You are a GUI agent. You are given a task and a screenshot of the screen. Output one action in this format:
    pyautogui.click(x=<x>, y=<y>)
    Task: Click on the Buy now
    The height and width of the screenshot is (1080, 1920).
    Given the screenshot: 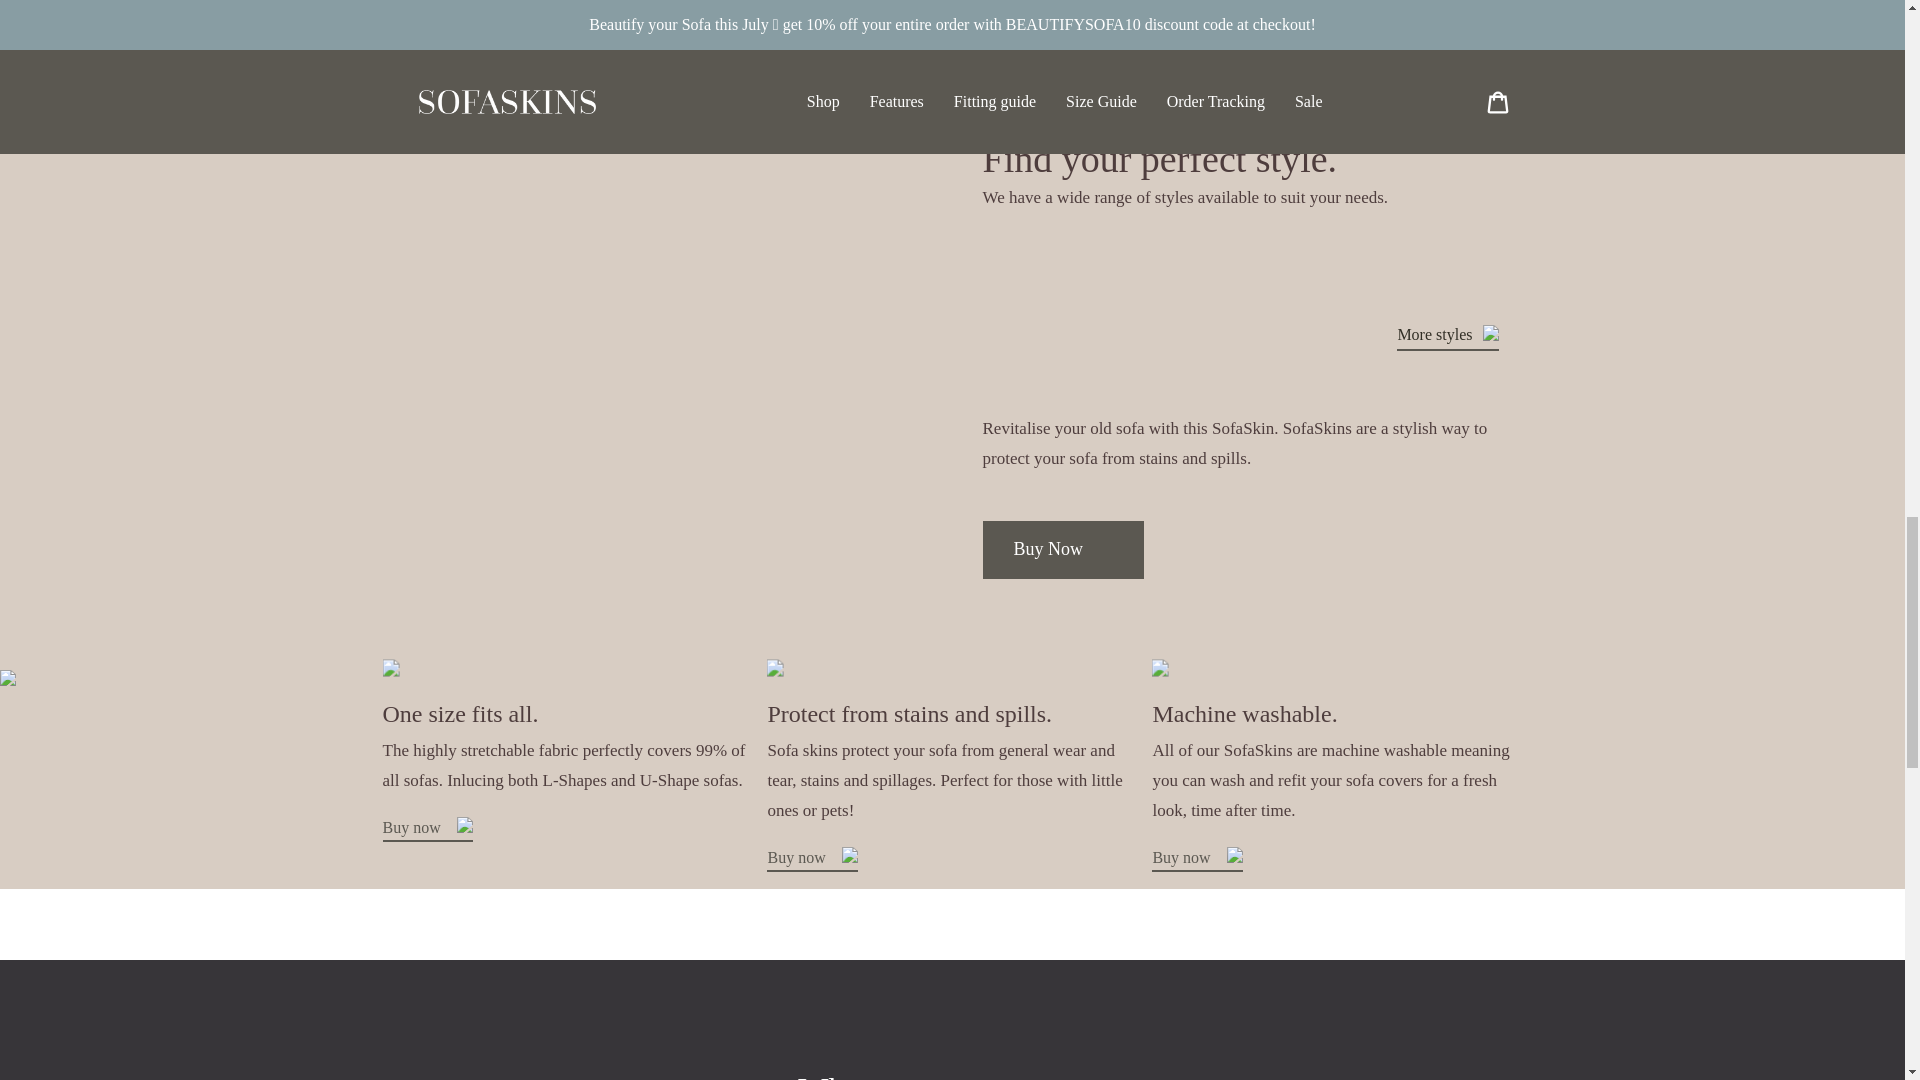 What is the action you would take?
    pyautogui.click(x=1197, y=860)
    